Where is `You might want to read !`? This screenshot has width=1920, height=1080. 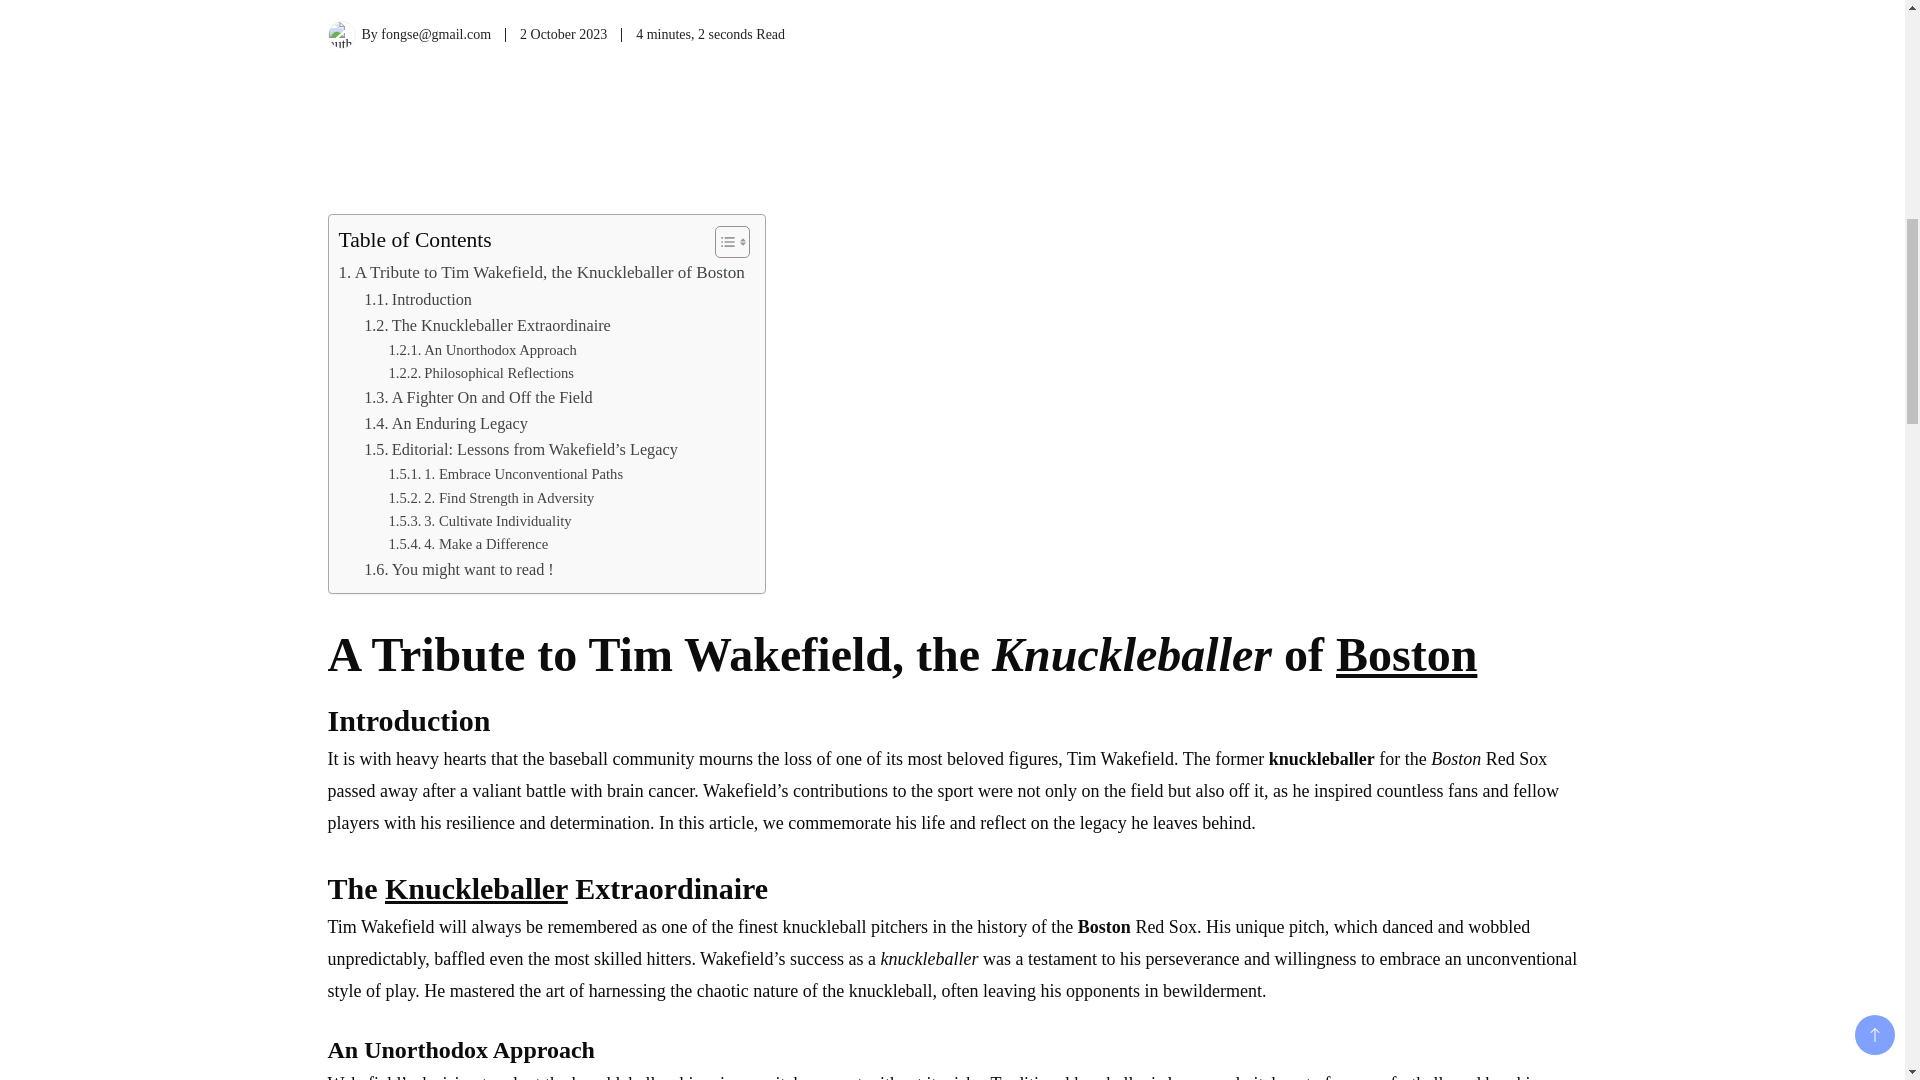 You might want to read ! is located at coordinates (459, 570).